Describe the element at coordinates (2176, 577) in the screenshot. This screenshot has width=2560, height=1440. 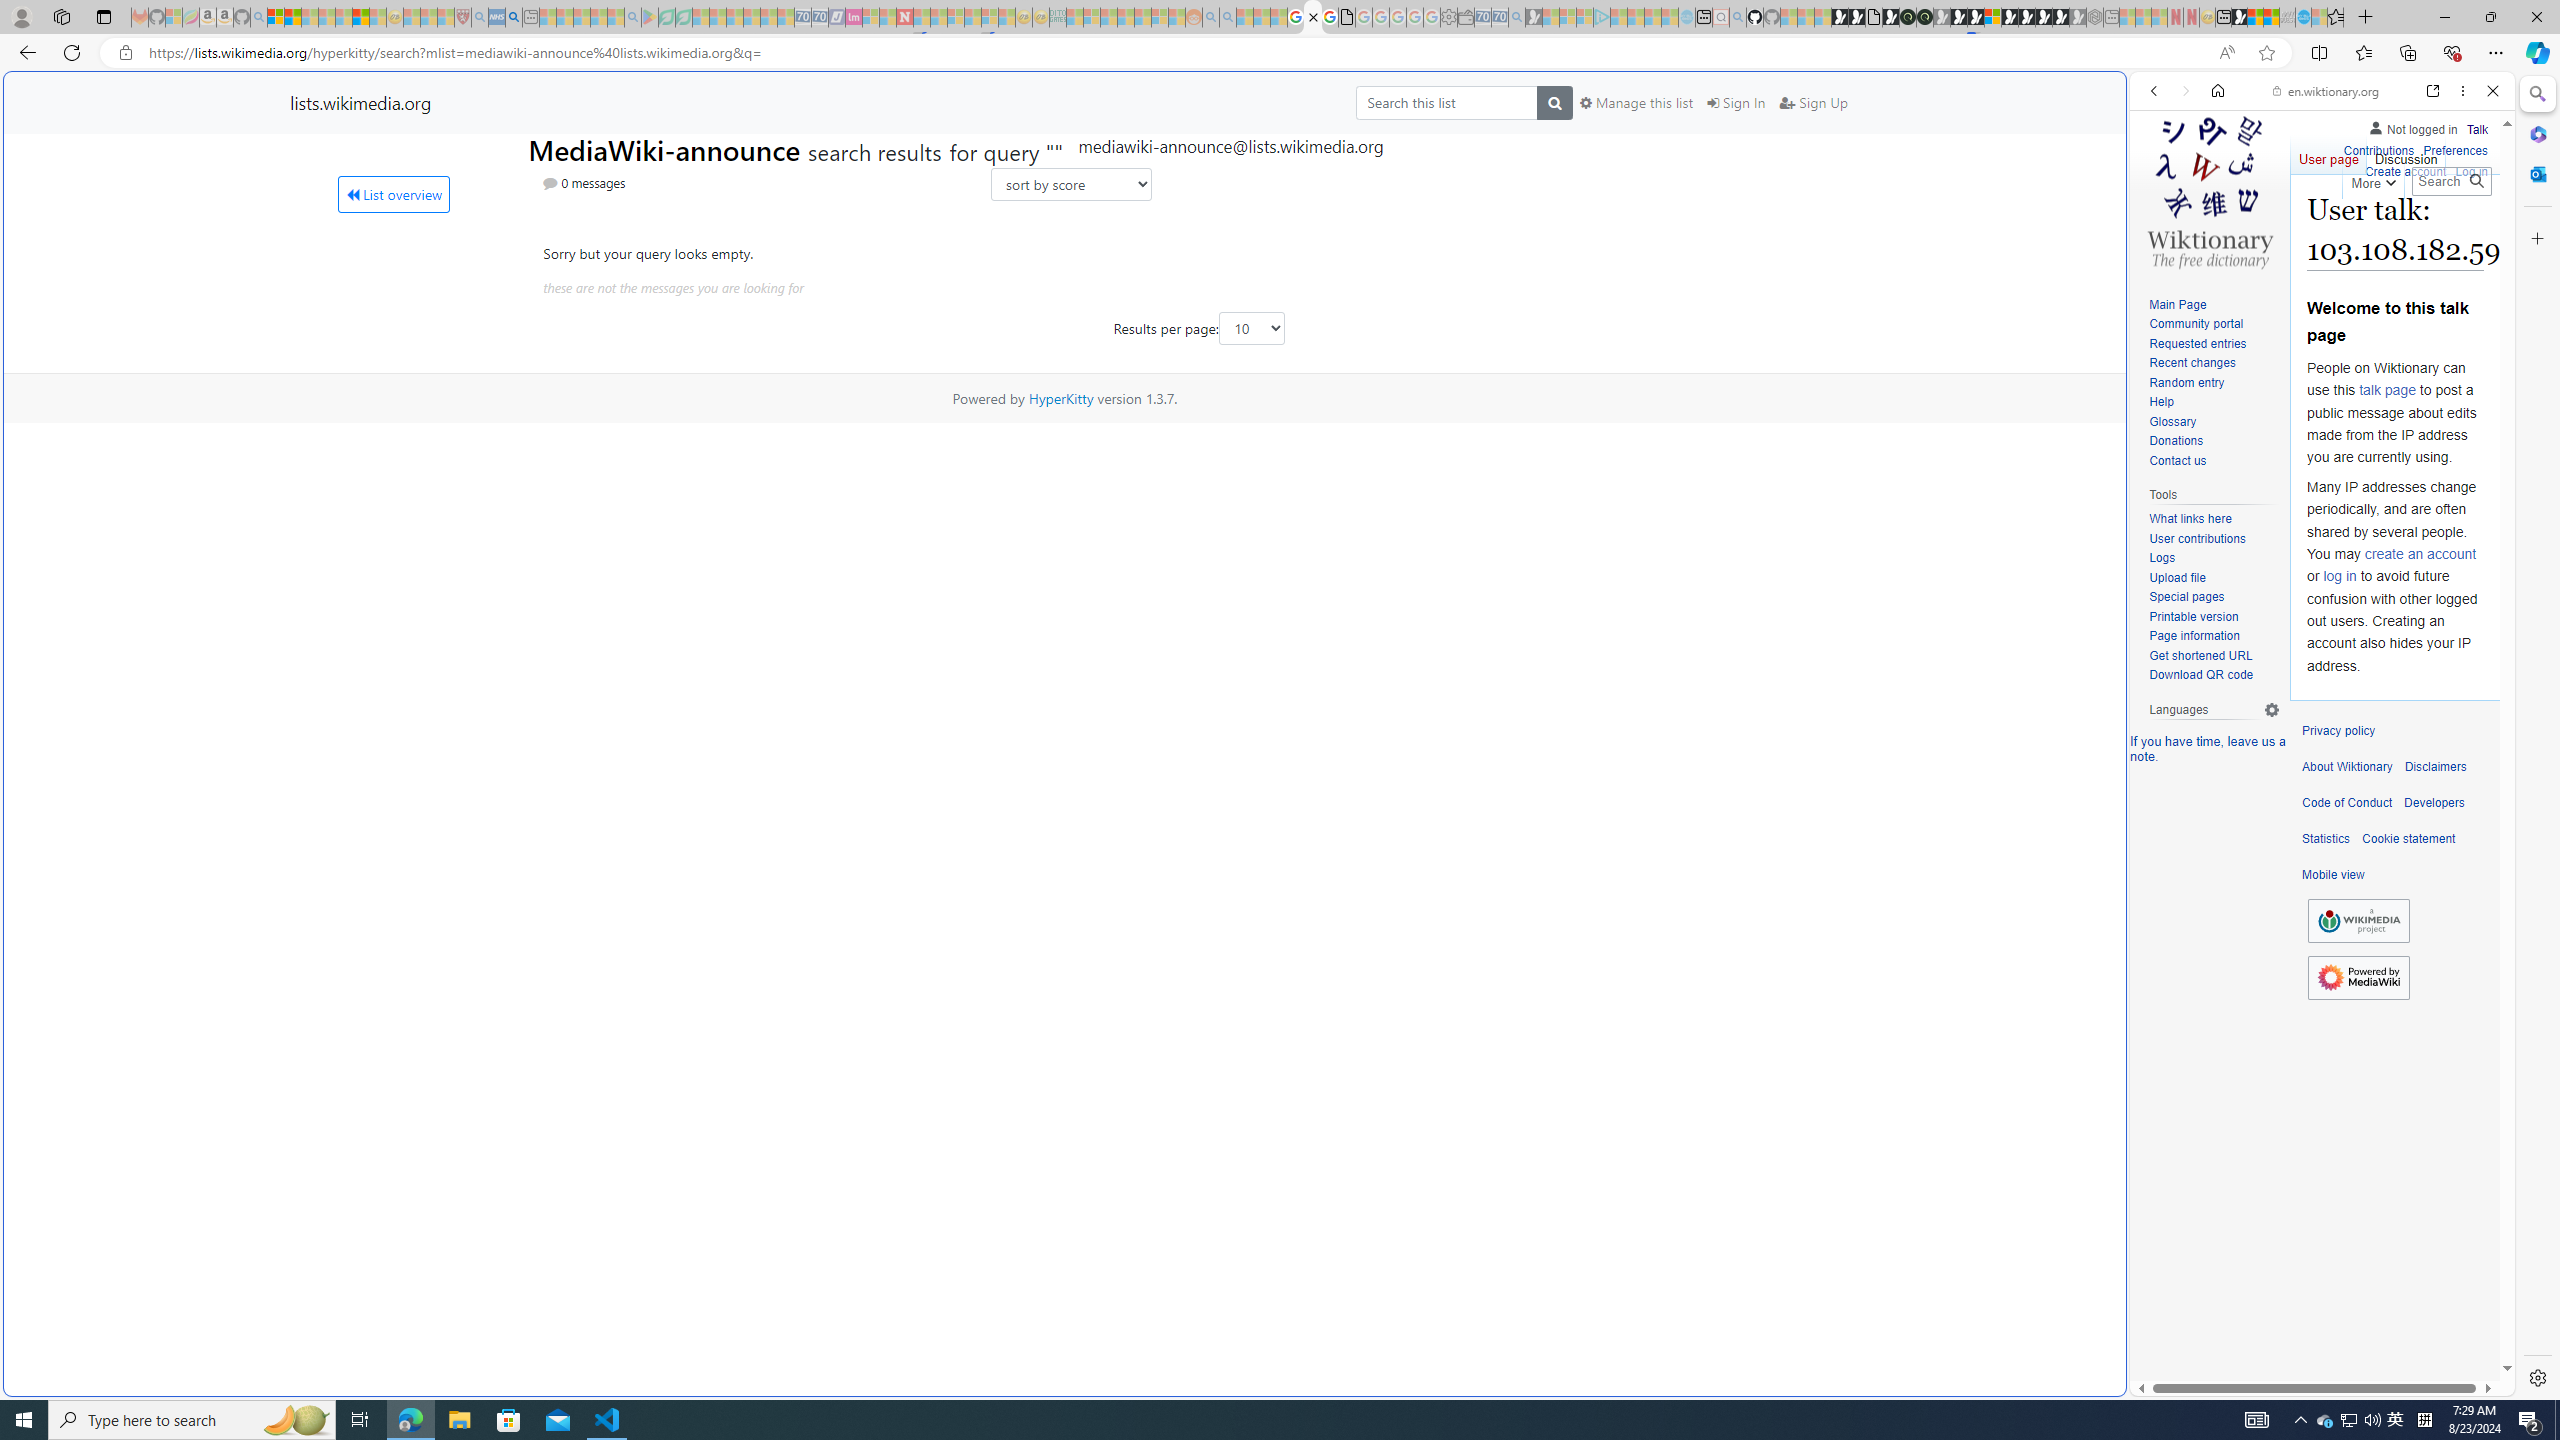
I see `Upload file` at that location.